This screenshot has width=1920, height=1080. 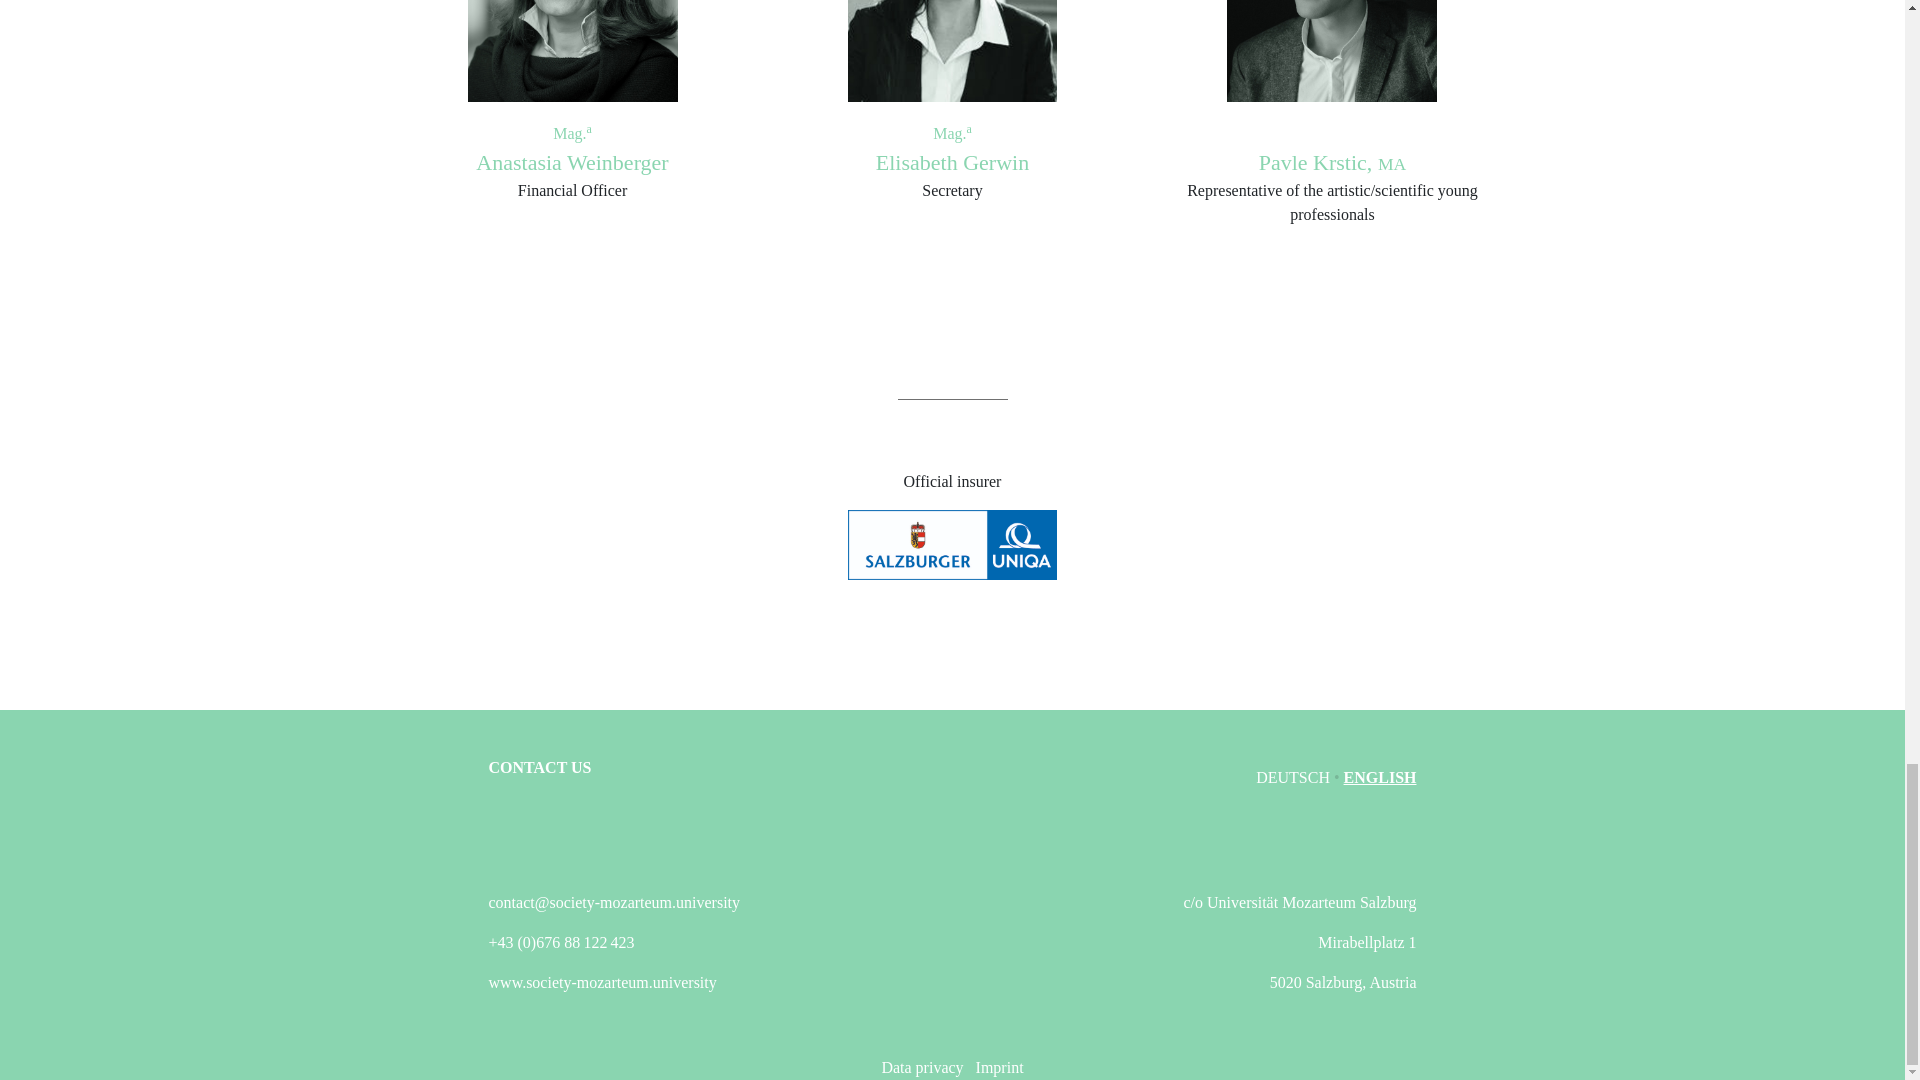 I want to click on Imprint, so click(x=999, y=1067).